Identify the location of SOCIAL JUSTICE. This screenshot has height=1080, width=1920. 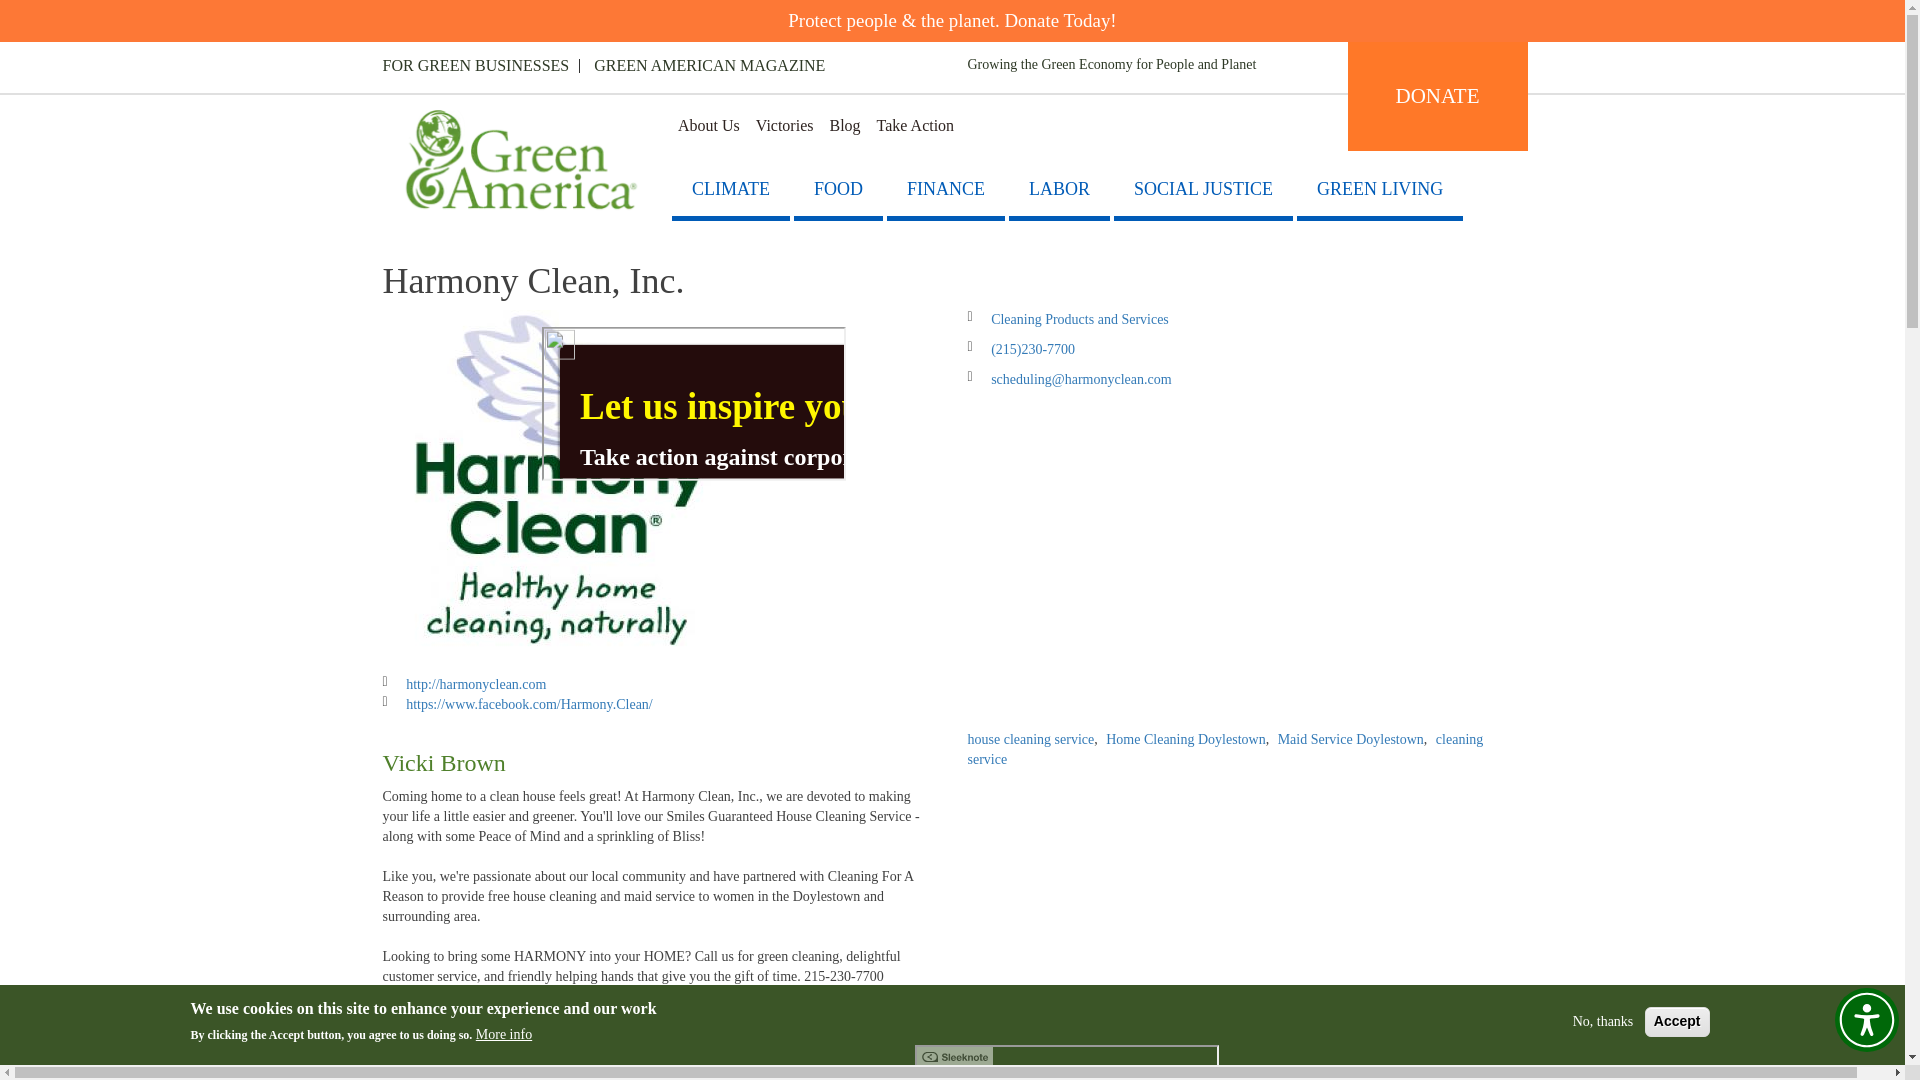
(1202, 192).